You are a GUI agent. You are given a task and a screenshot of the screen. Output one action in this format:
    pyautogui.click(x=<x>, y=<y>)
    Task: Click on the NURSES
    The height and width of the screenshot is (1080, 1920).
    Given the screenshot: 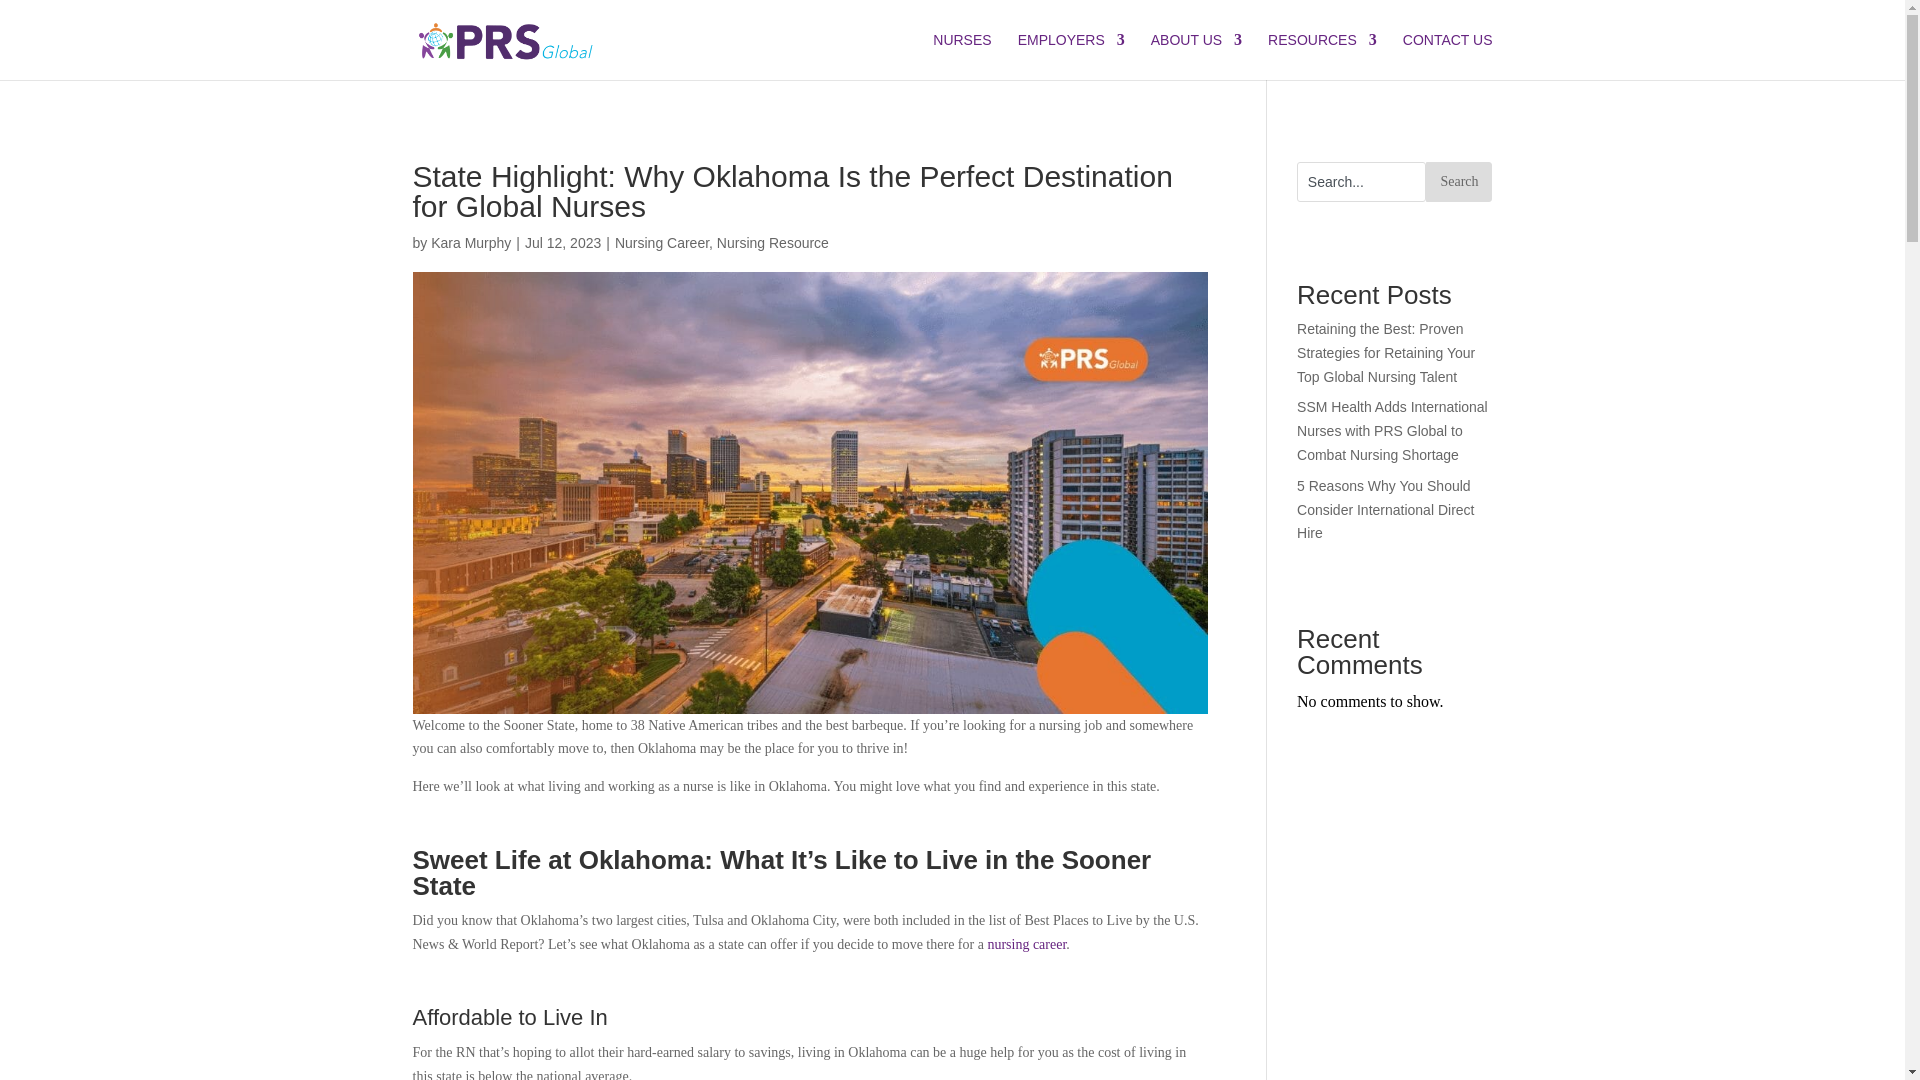 What is the action you would take?
    pyautogui.click(x=962, y=56)
    